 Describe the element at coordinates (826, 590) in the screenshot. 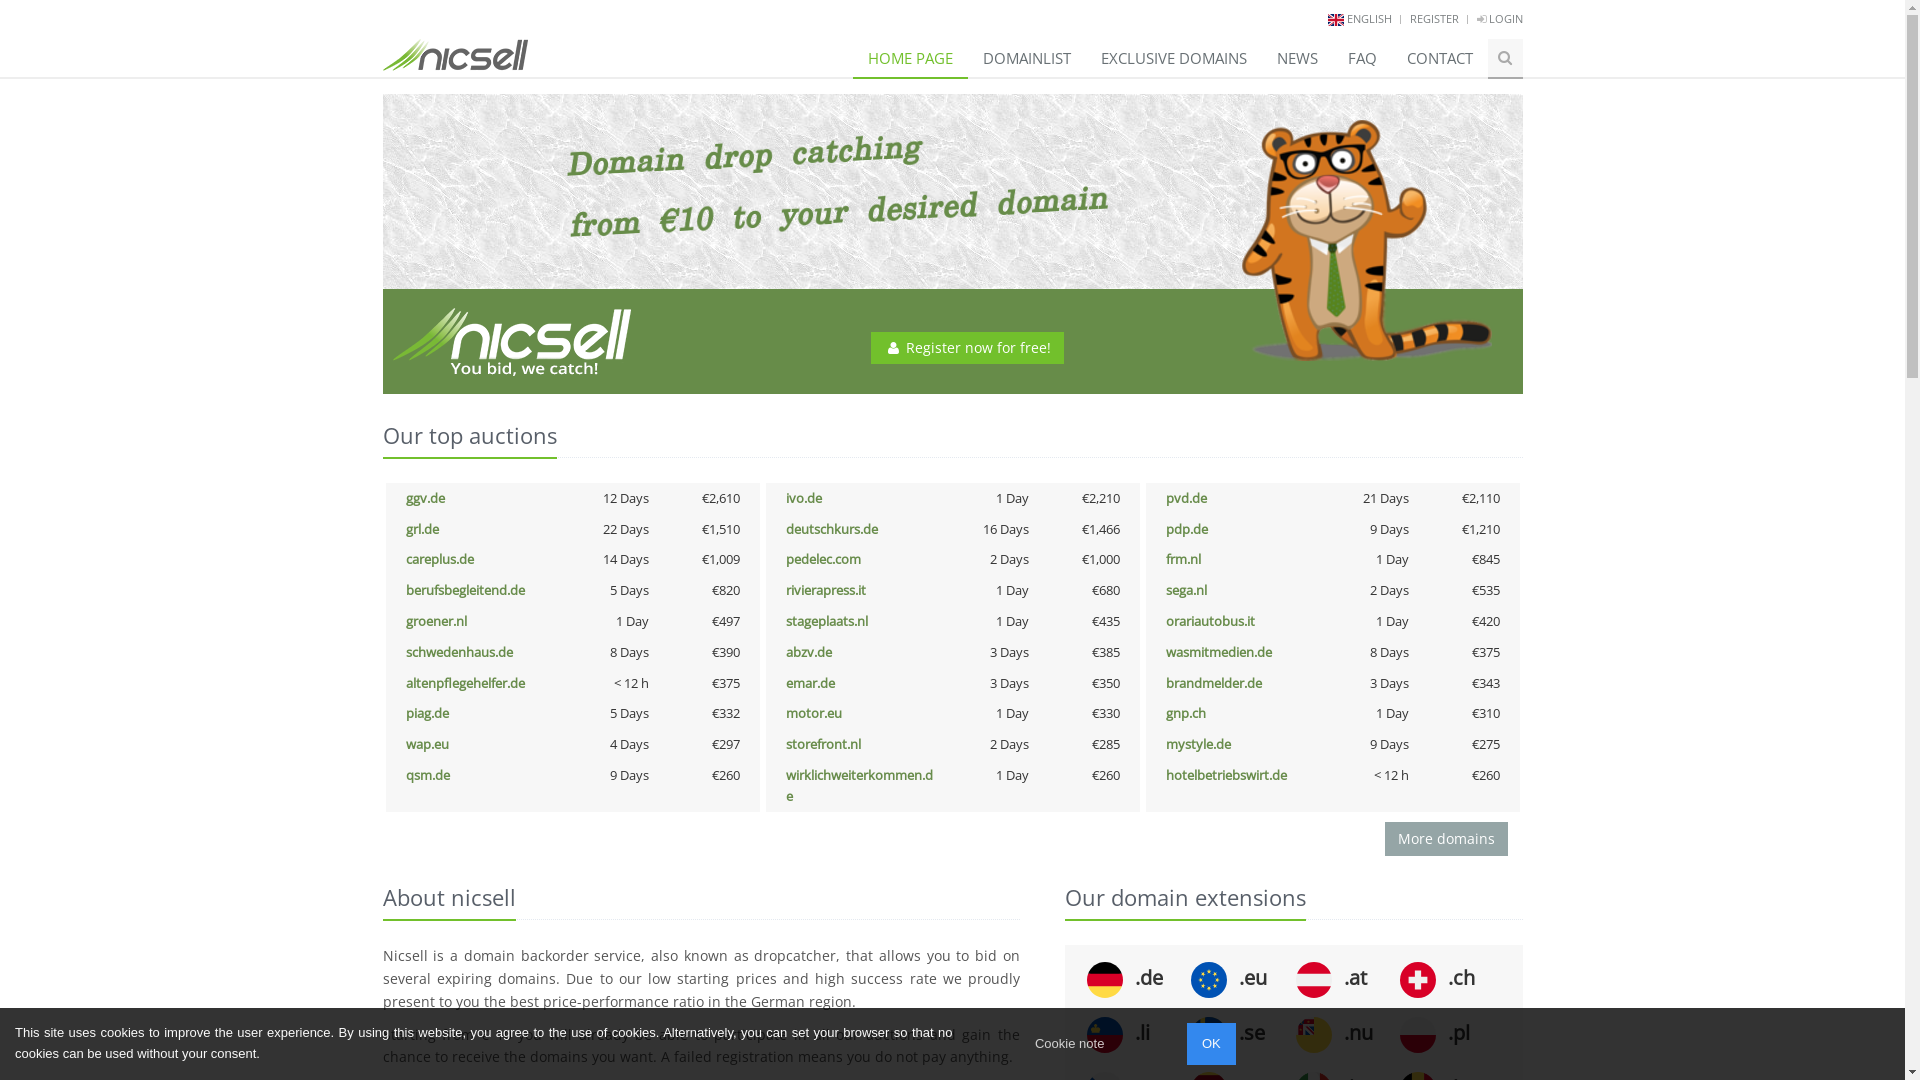

I see `rivierapress.it` at that location.